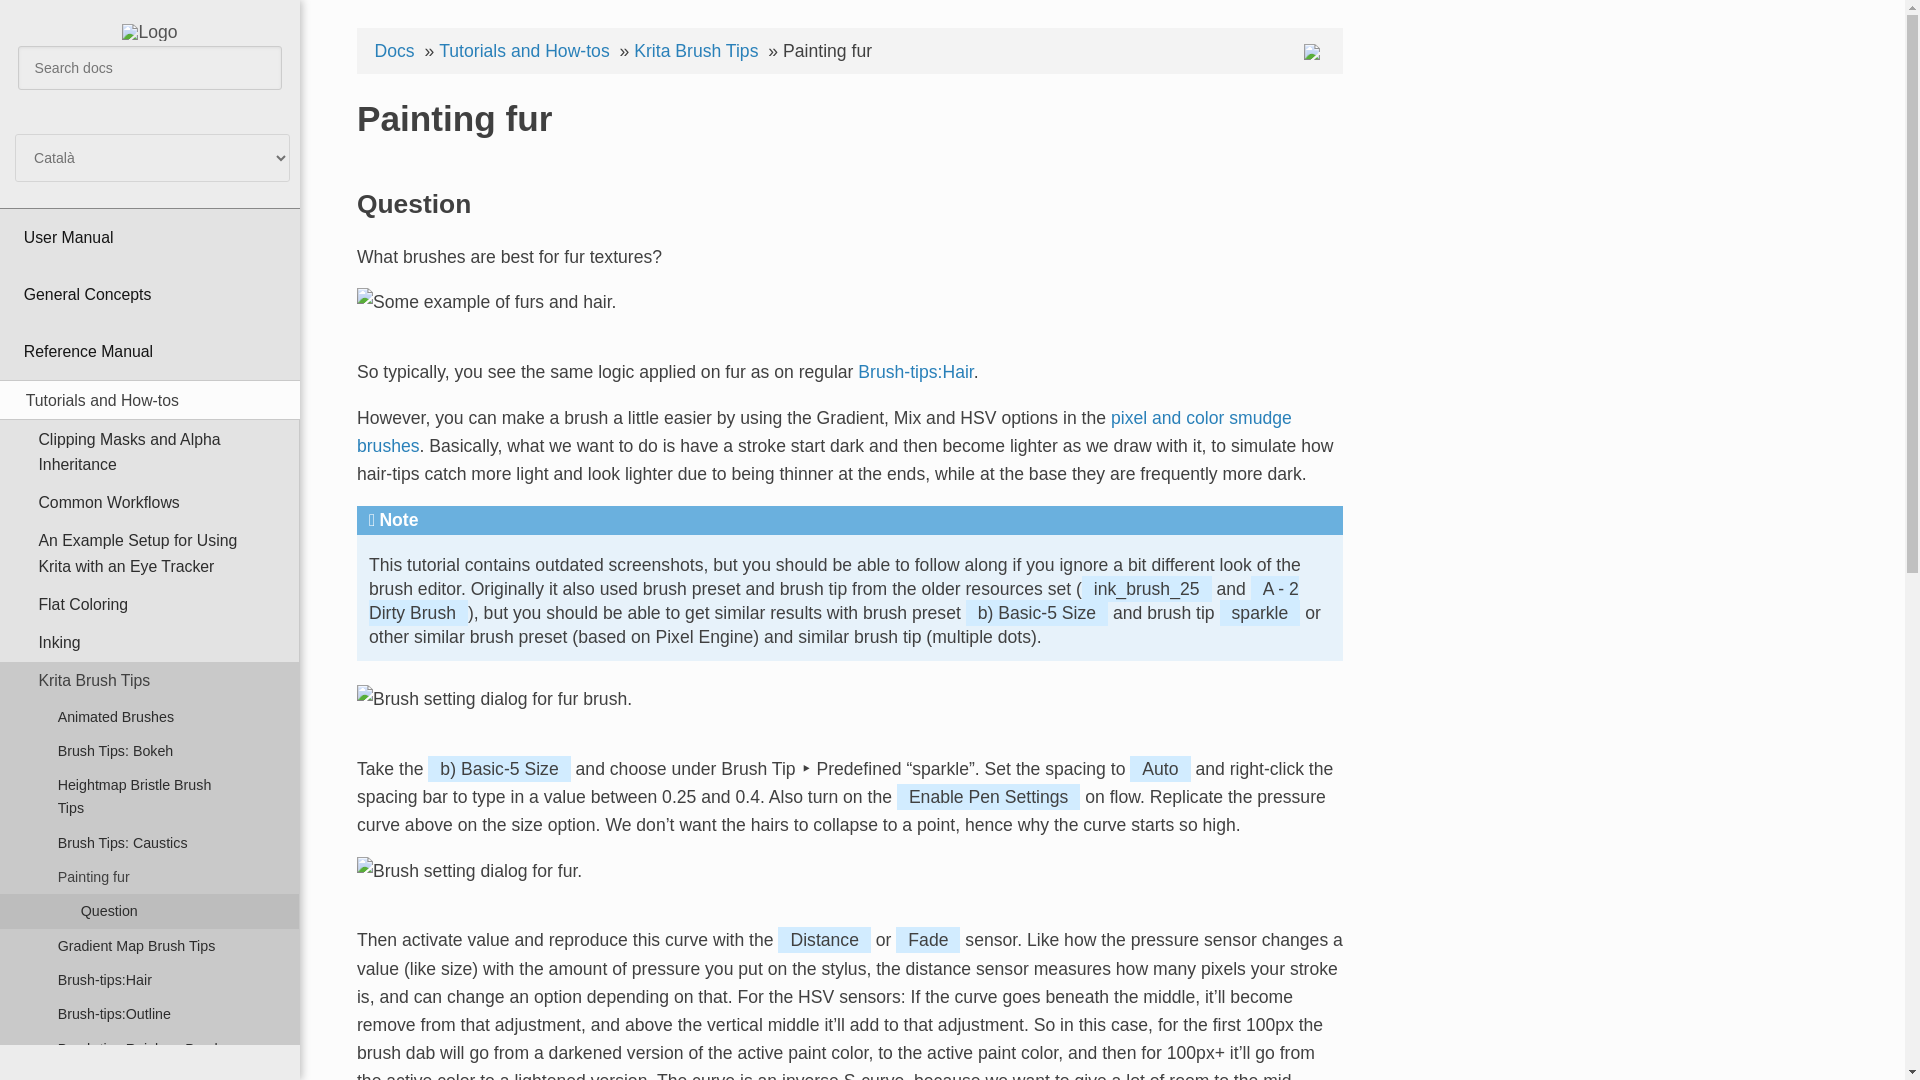  What do you see at coordinates (150, 797) in the screenshot?
I see `Heightmap Bristle Brush Tips` at bounding box center [150, 797].